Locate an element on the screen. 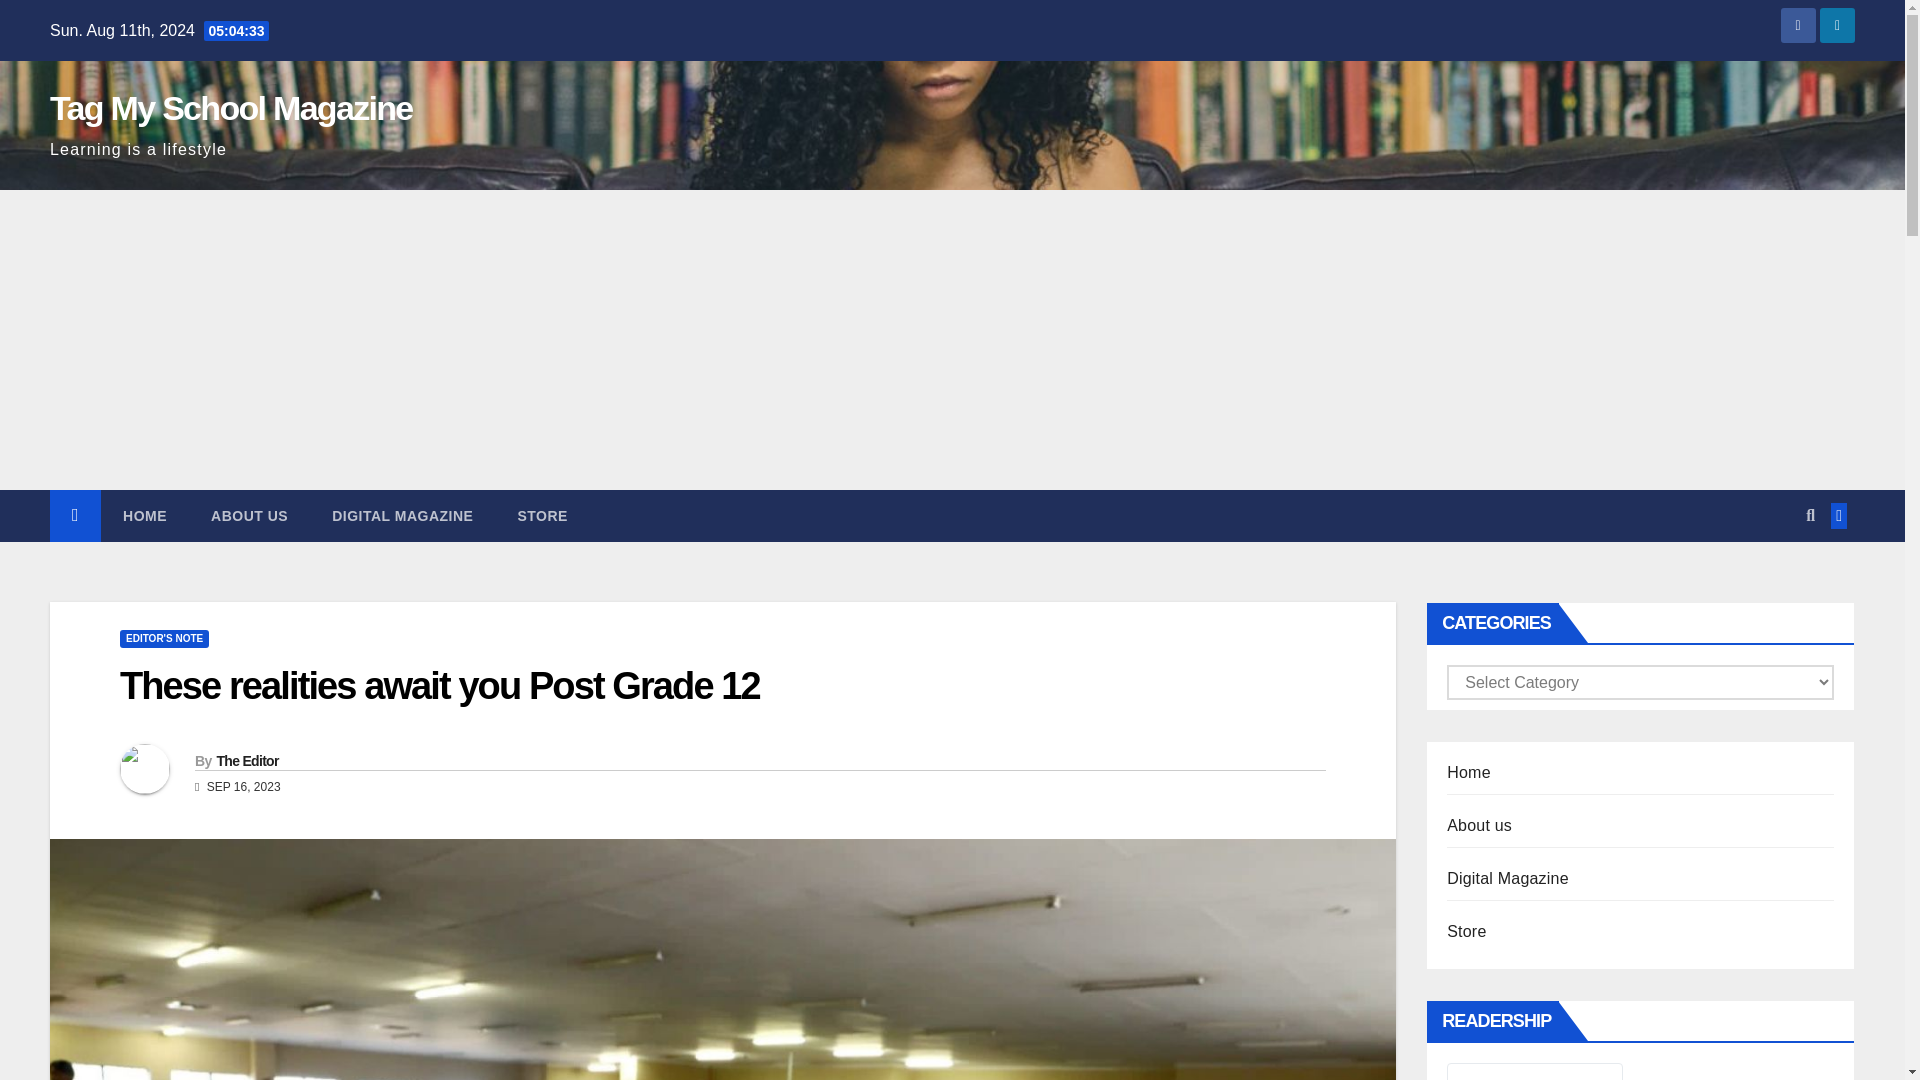 This screenshot has height=1080, width=1920. These realities await you Post Grade 12 is located at coordinates (440, 686).